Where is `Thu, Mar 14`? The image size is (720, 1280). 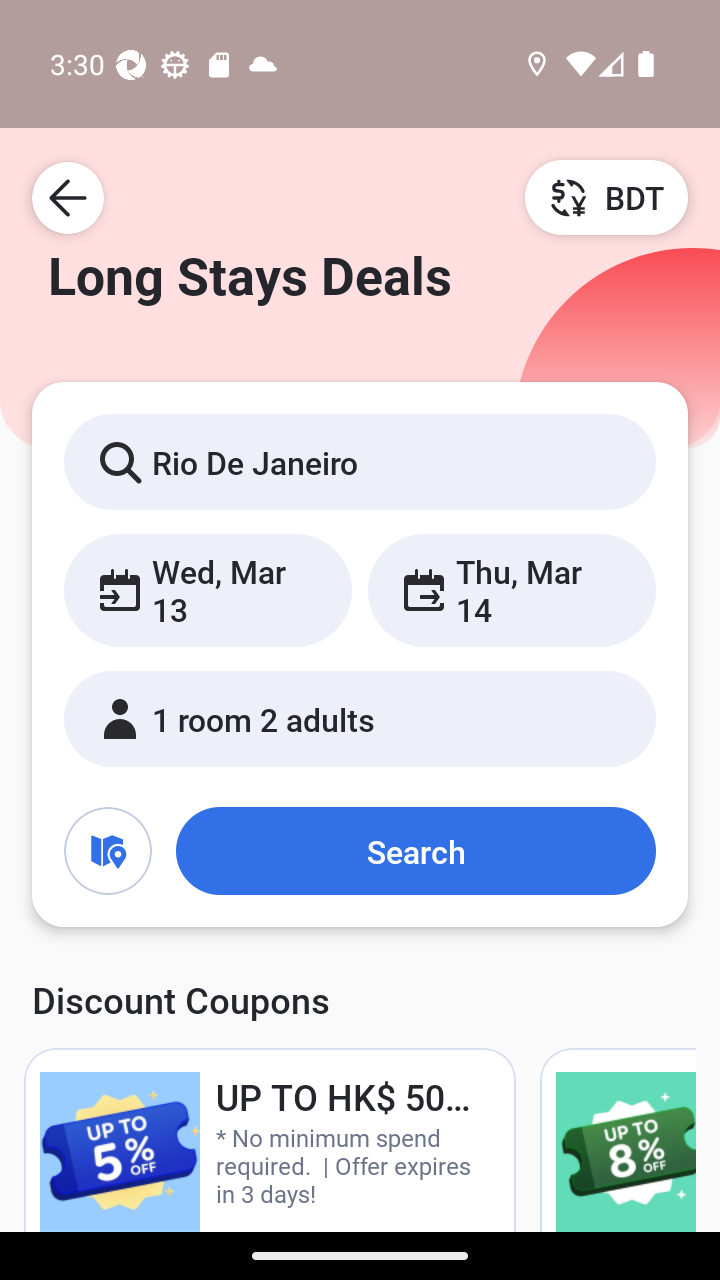
Thu, Mar 14 is located at coordinates (511, 590).